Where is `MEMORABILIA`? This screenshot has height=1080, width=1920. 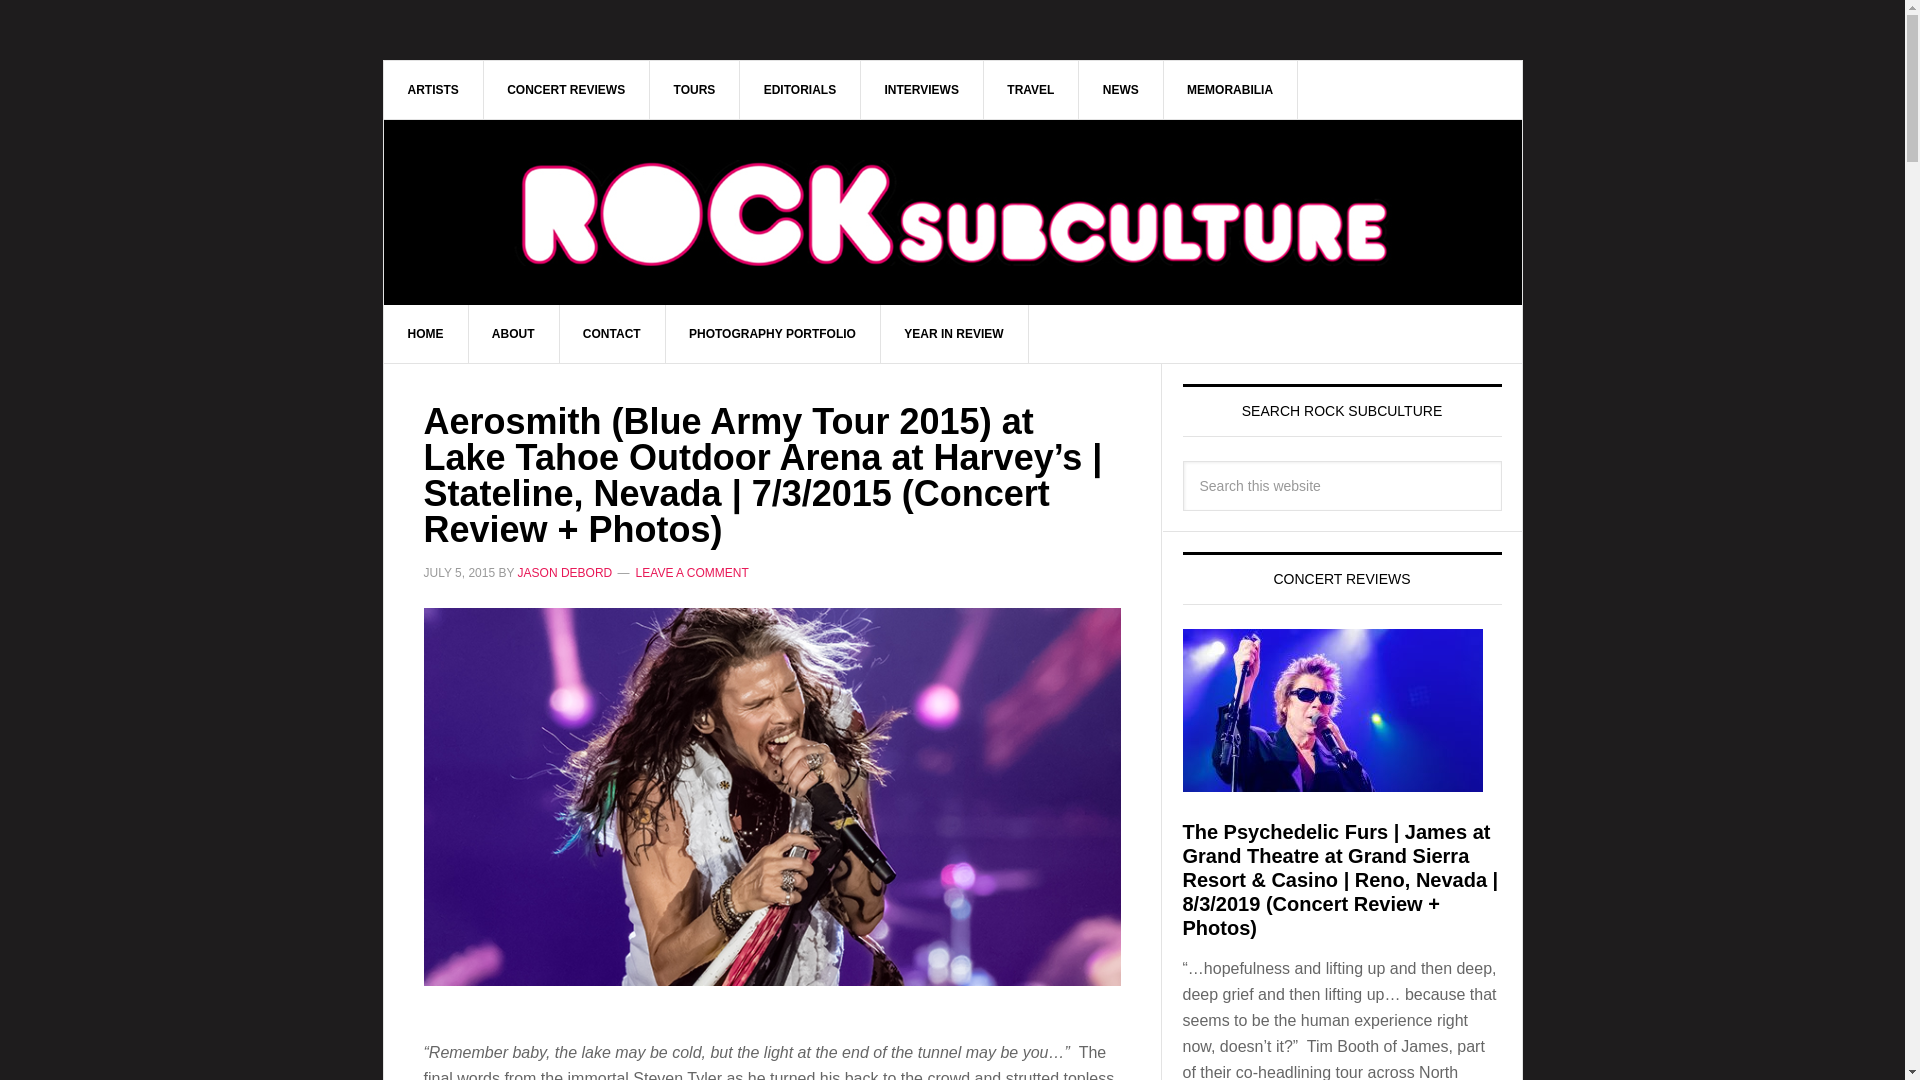 MEMORABILIA is located at coordinates (1230, 89).